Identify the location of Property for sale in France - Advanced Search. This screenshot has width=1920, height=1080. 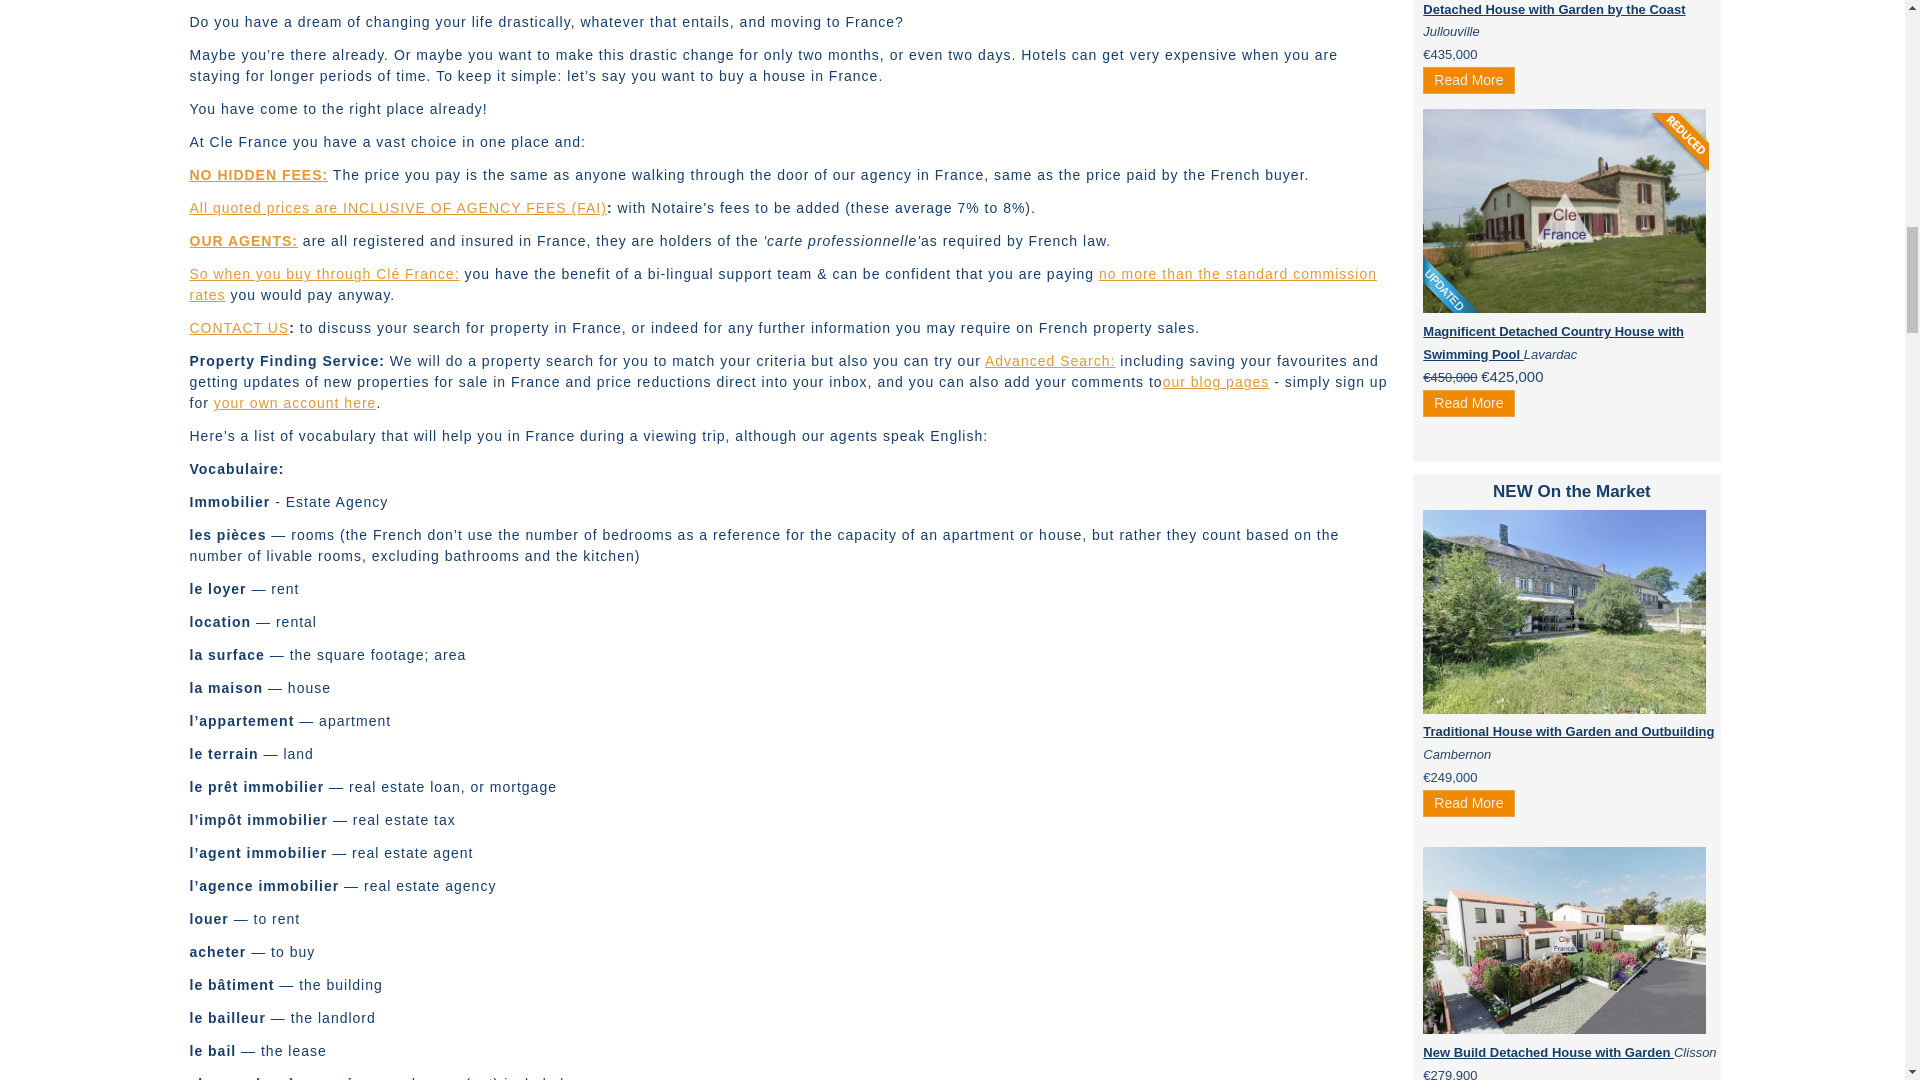
(1050, 361).